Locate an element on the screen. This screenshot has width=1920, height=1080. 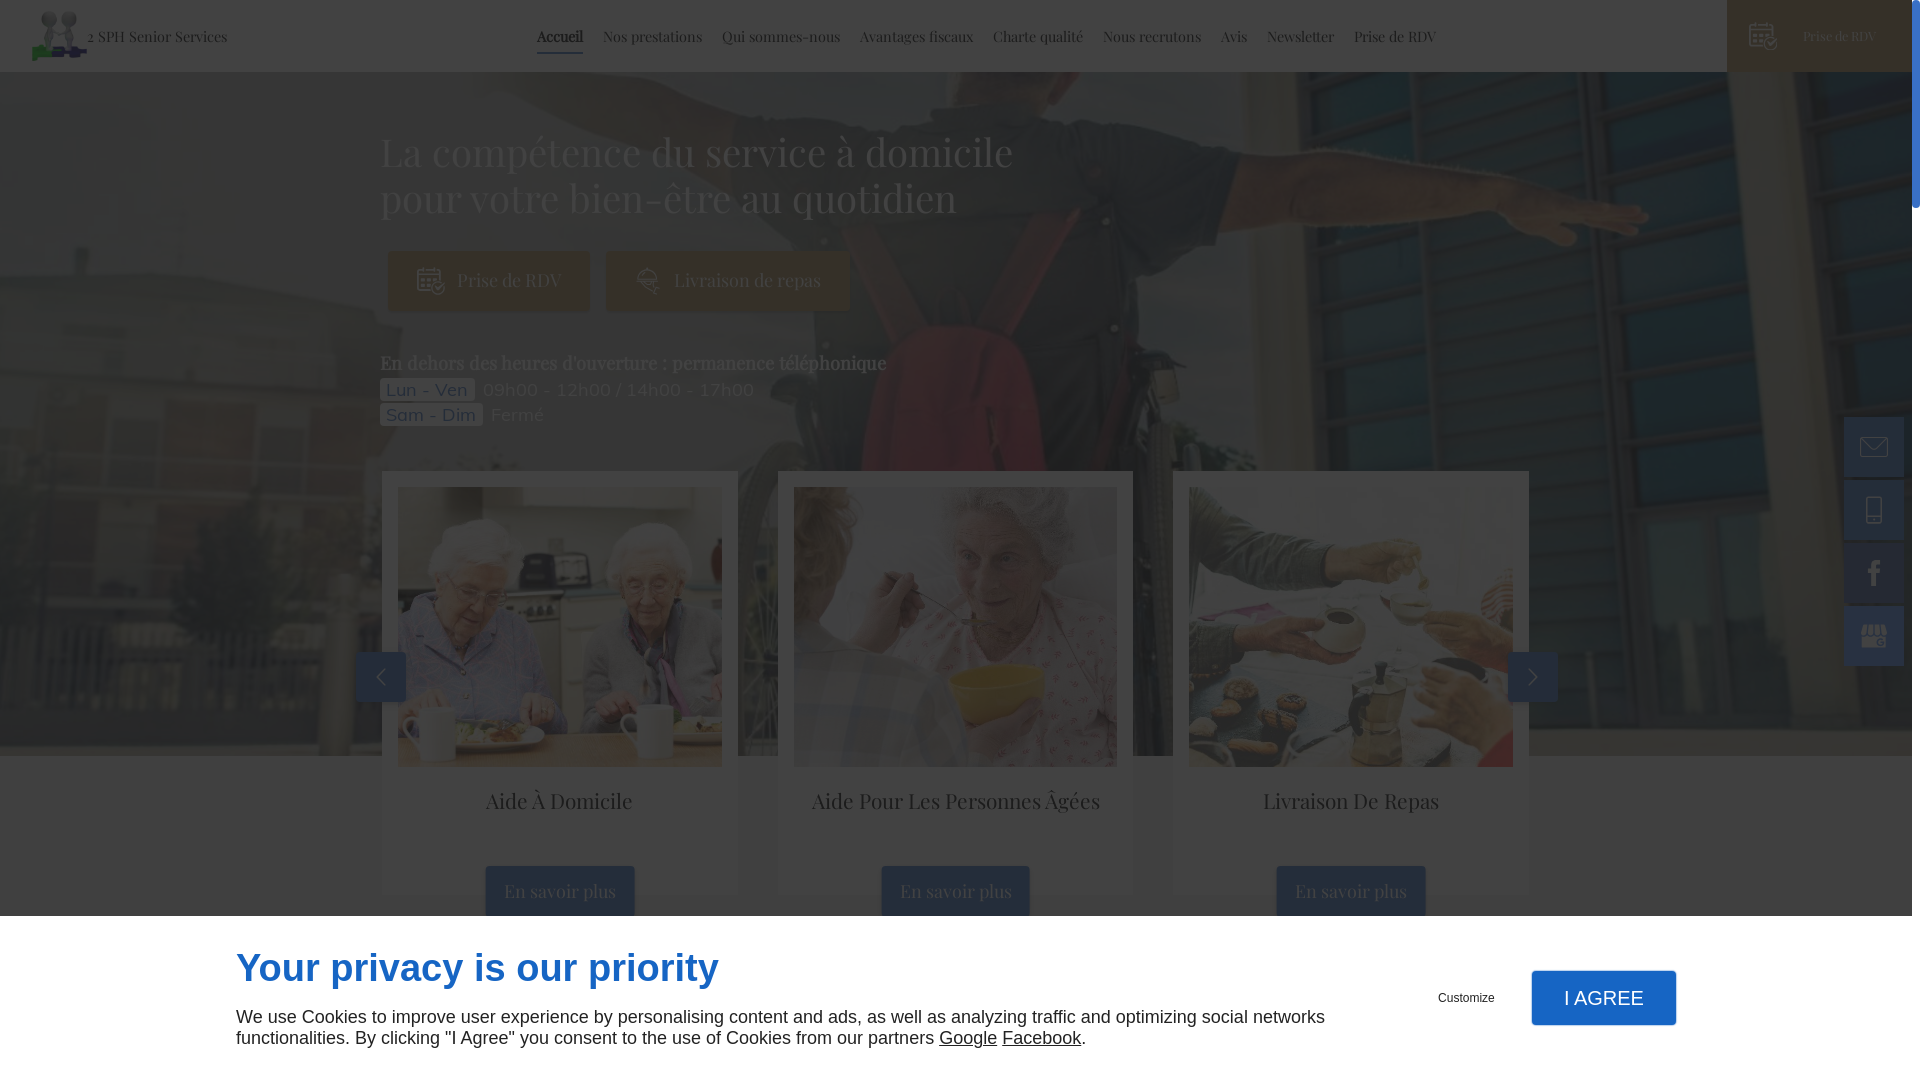
2 SPH Senior Services is located at coordinates (138, 36).